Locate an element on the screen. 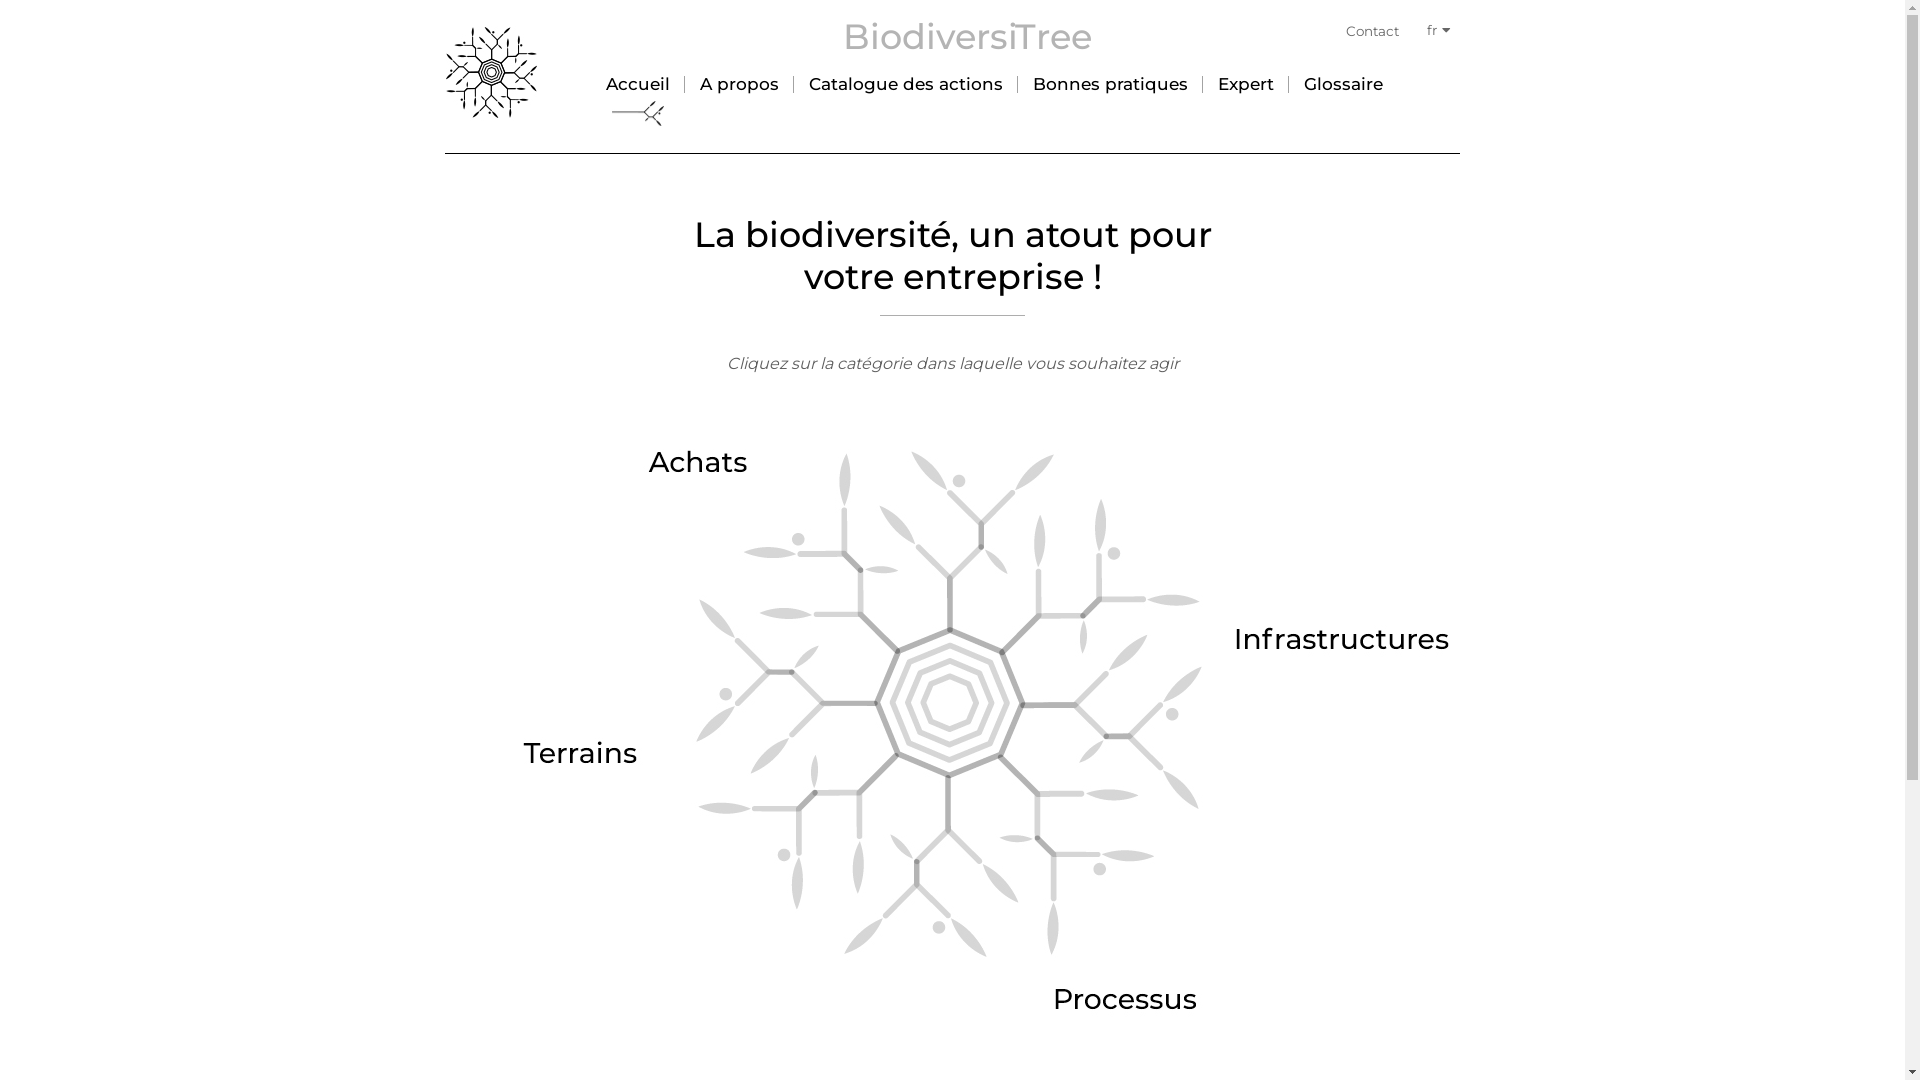  Contact is located at coordinates (1372, 30).